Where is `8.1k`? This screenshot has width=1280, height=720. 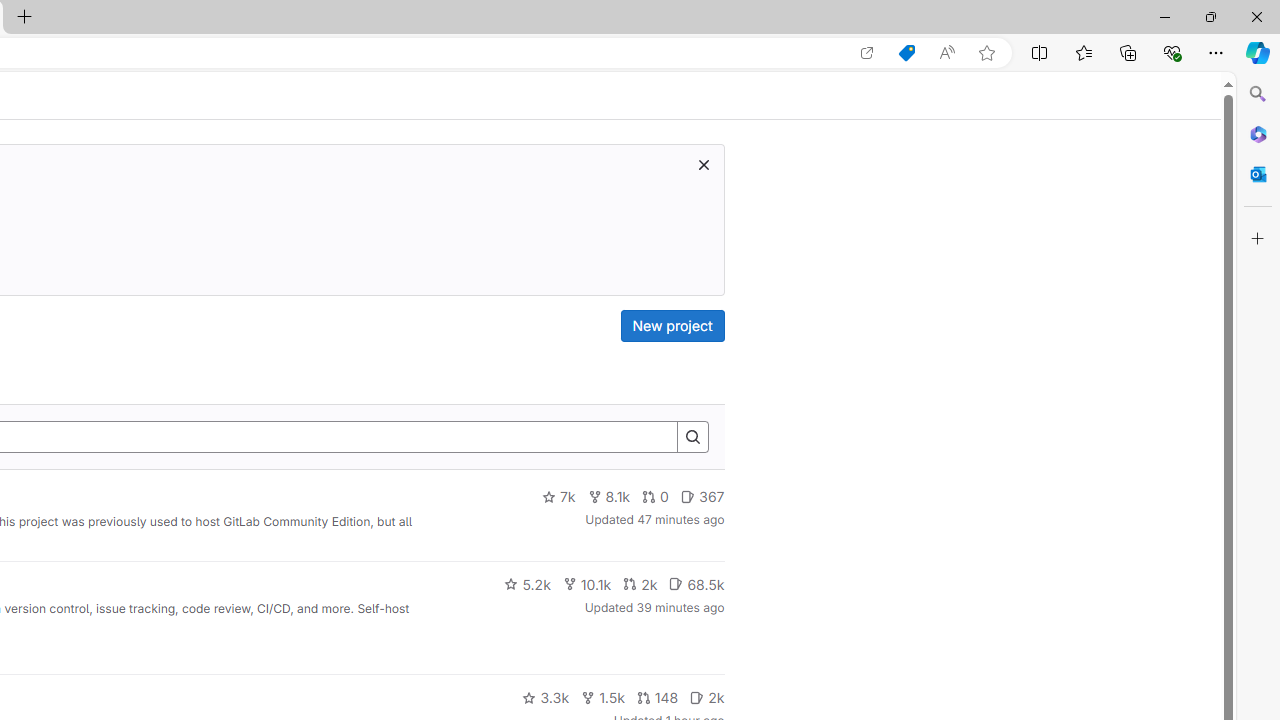 8.1k is located at coordinates (609, 497).